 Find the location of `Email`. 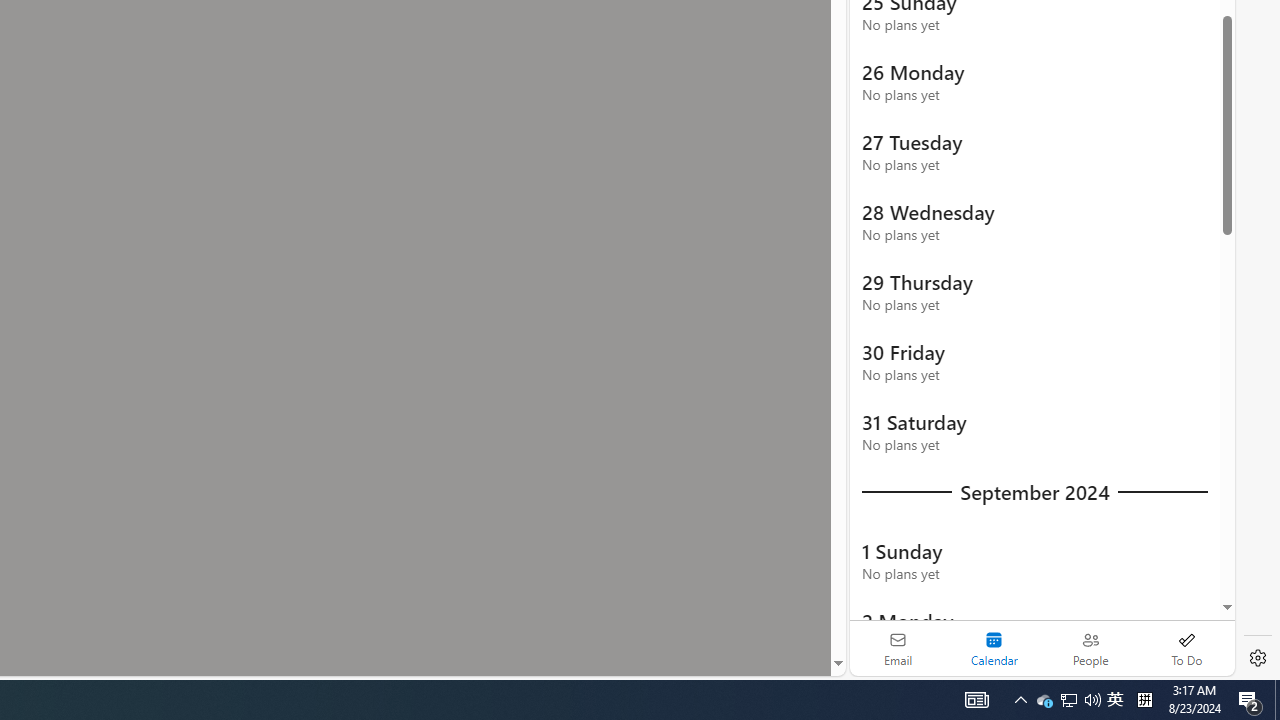

Email is located at coordinates (898, 648).